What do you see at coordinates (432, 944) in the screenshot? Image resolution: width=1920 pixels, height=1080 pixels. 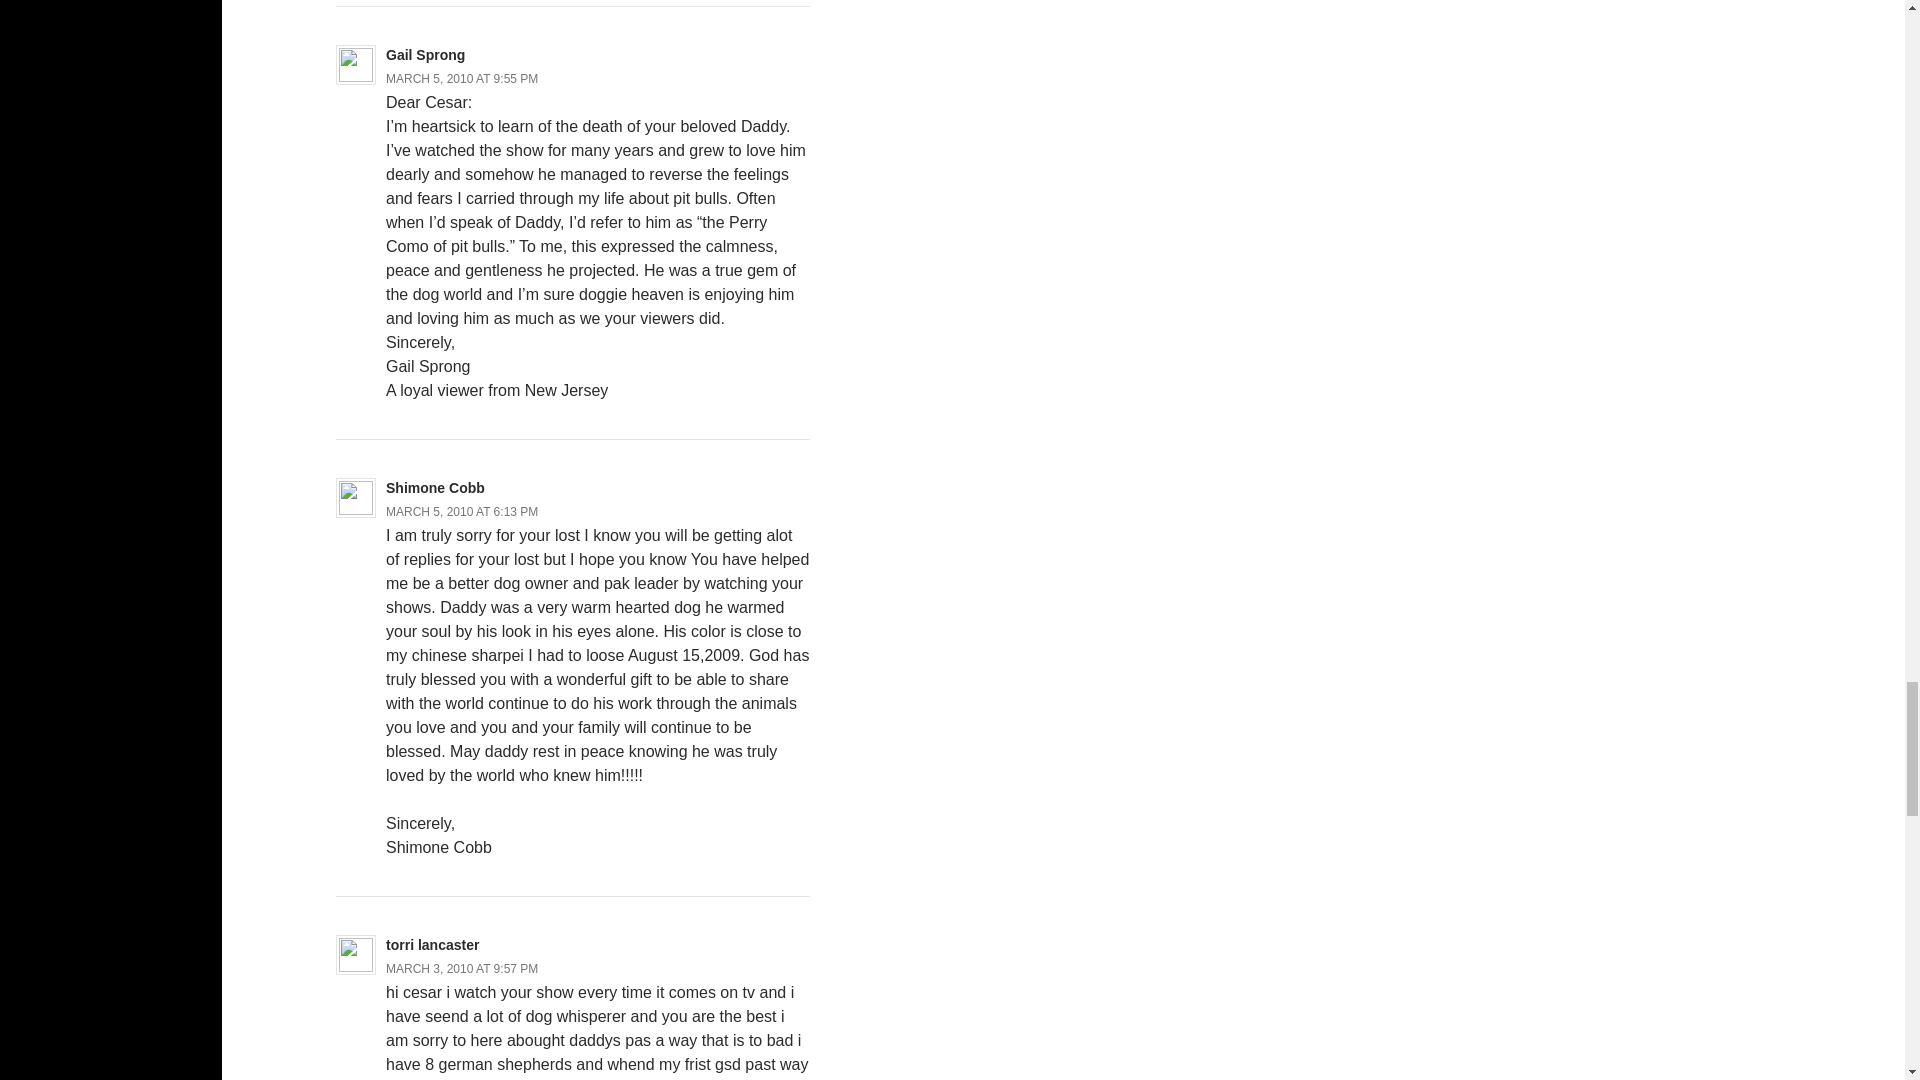 I see `torri lancaster` at bounding box center [432, 944].